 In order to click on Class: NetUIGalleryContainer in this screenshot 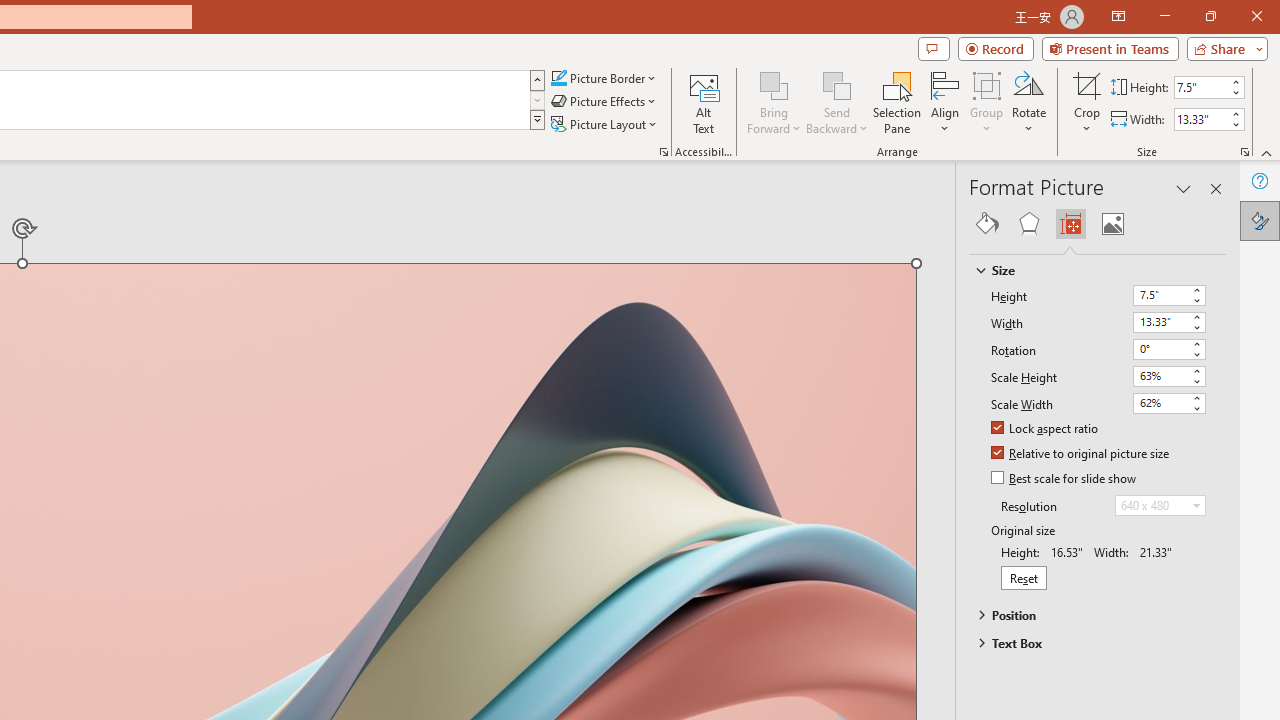, I will do `click(1098, 224)`.